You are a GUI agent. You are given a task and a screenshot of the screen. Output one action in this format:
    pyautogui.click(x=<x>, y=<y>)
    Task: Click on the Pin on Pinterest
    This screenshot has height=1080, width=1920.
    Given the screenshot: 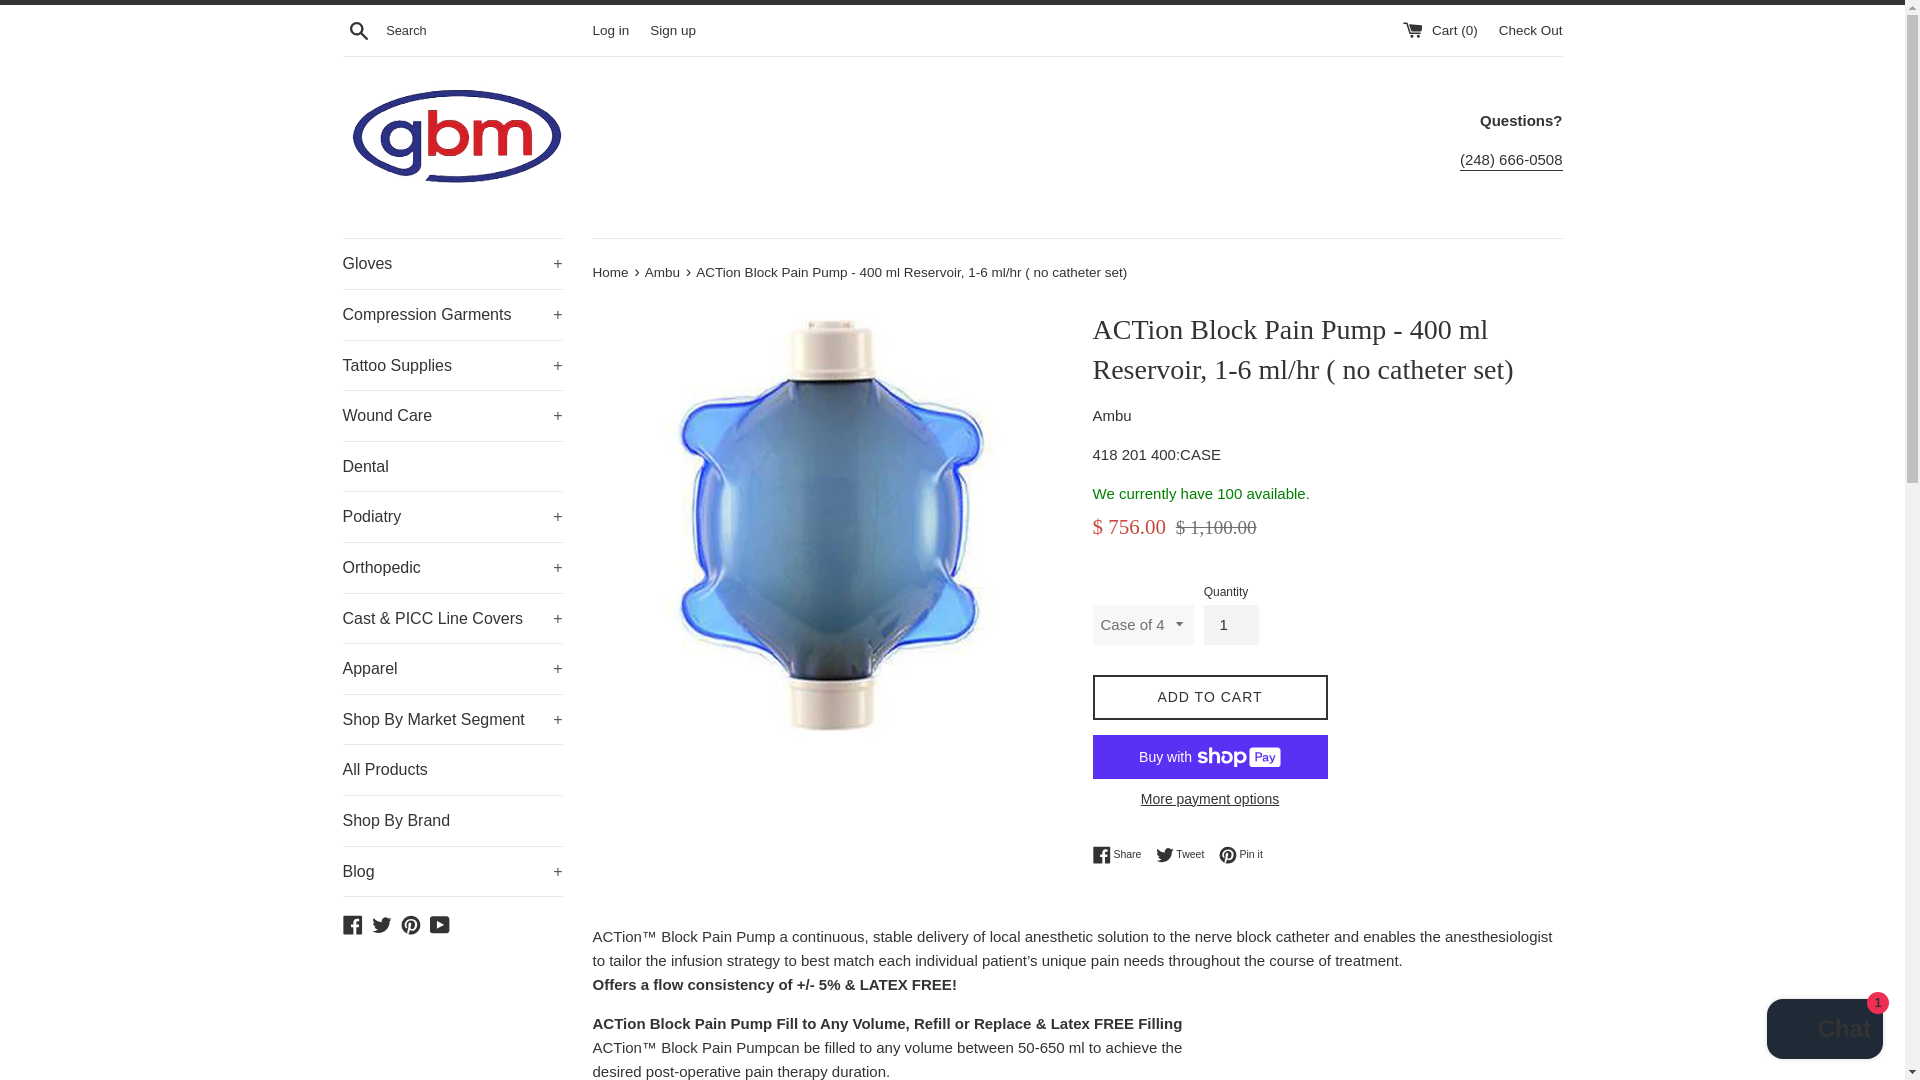 What is the action you would take?
    pyautogui.click(x=1241, y=854)
    